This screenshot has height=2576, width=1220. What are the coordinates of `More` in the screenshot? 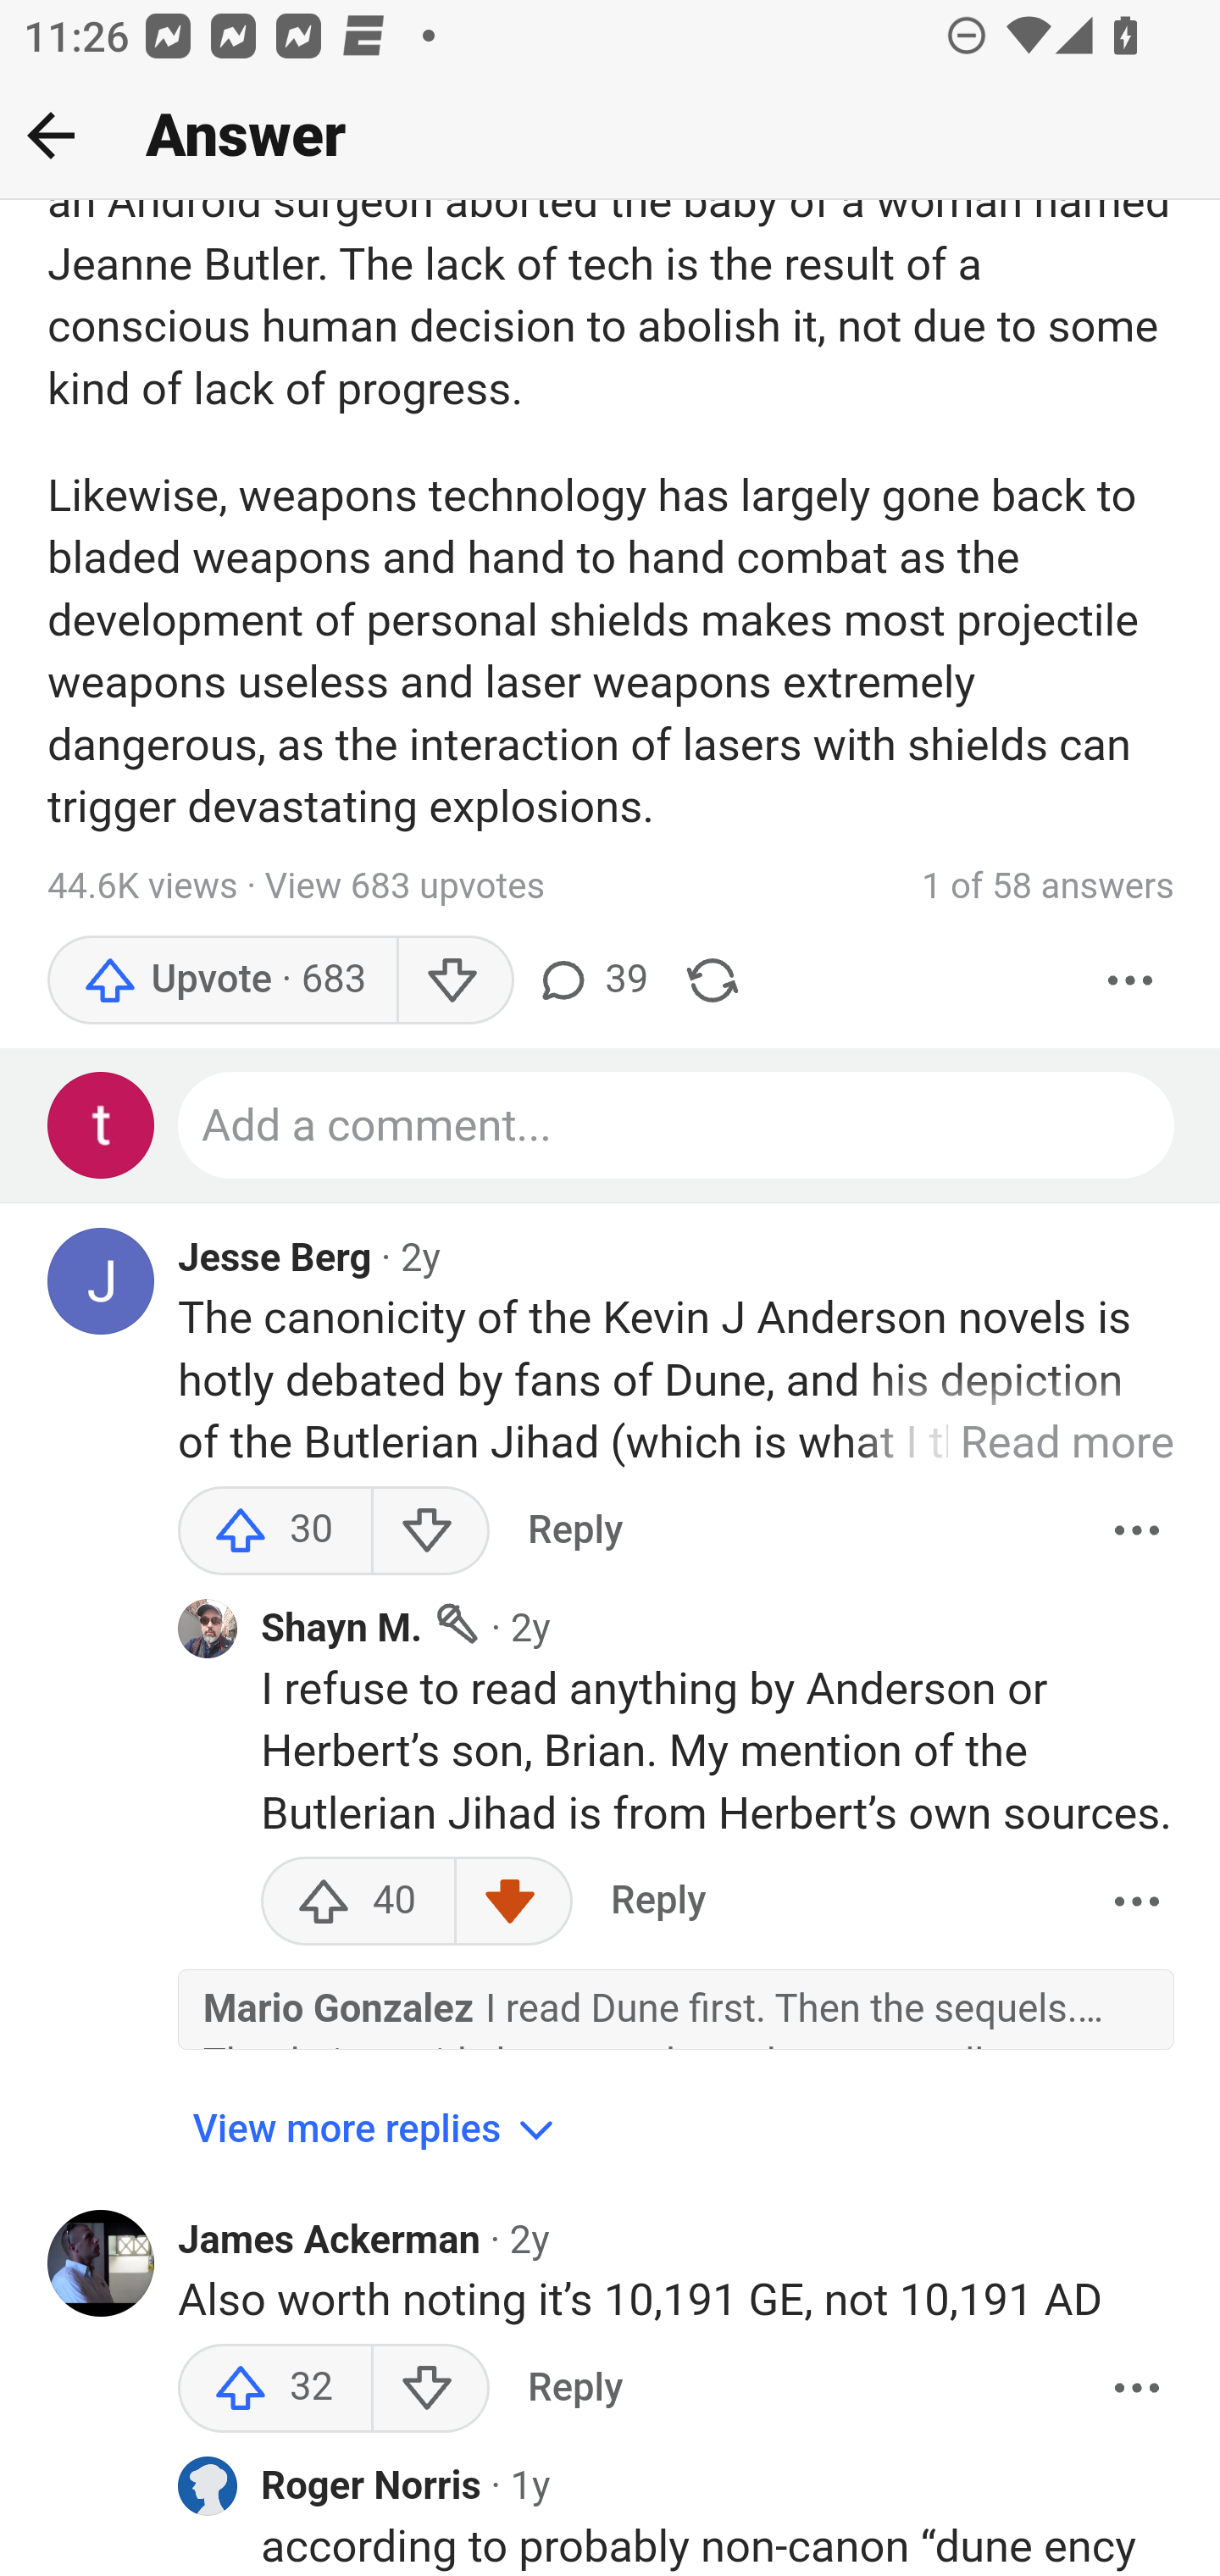 It's located at (1131, 981).